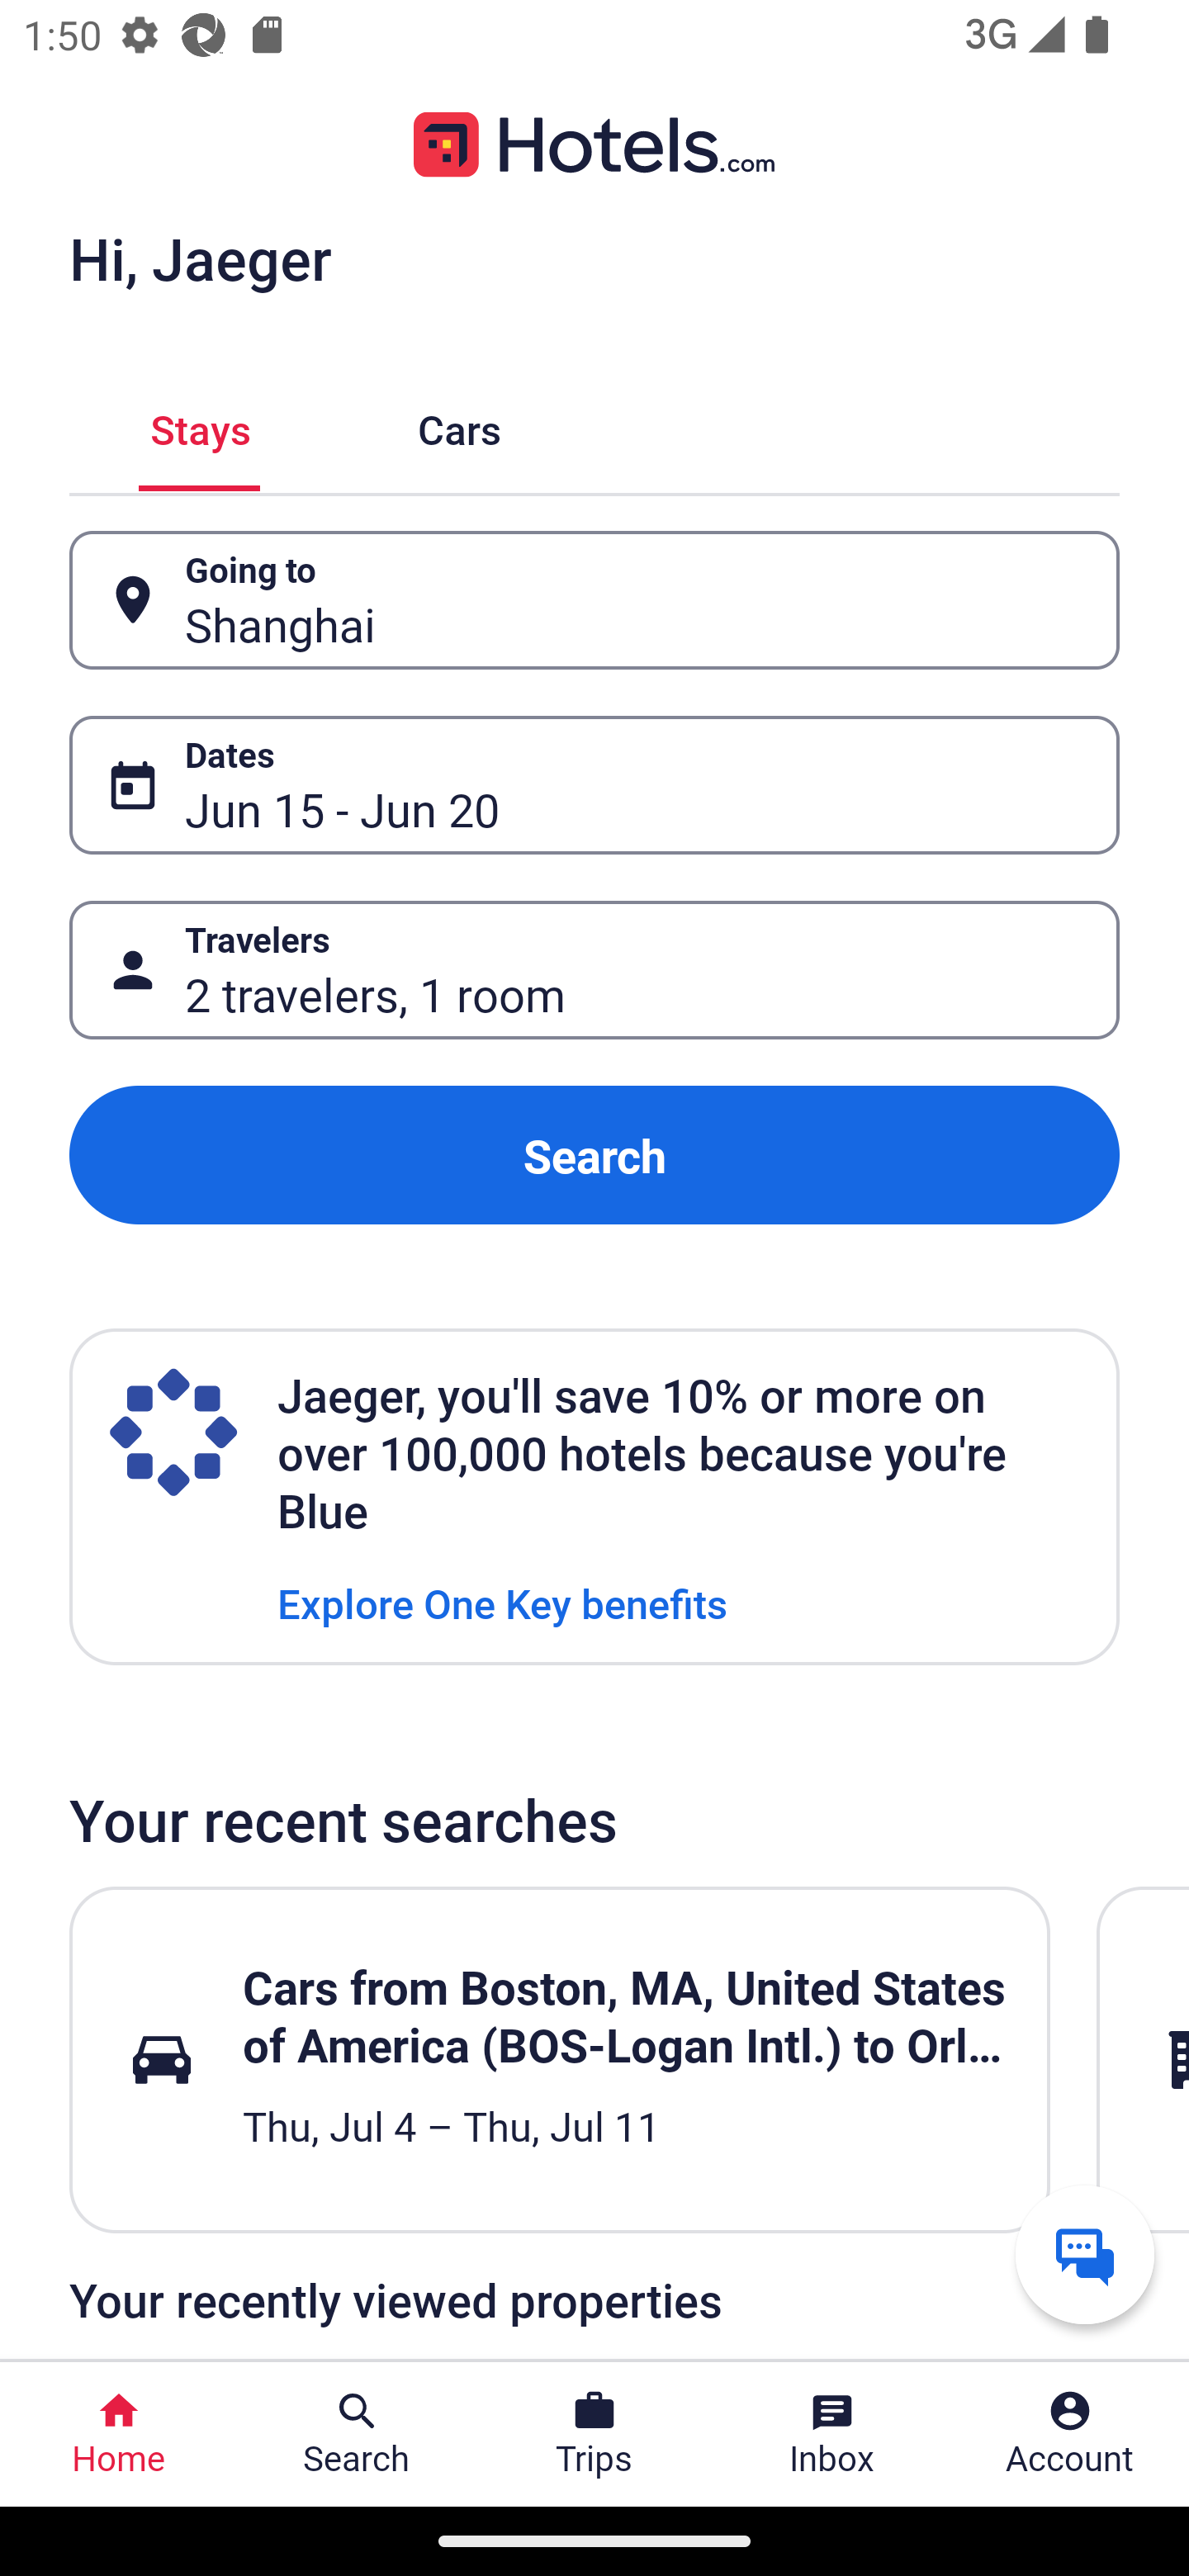  Describe the element at coordinates (1070, 2434) in the screenshot. I see `Account Profile. Button` at that location.